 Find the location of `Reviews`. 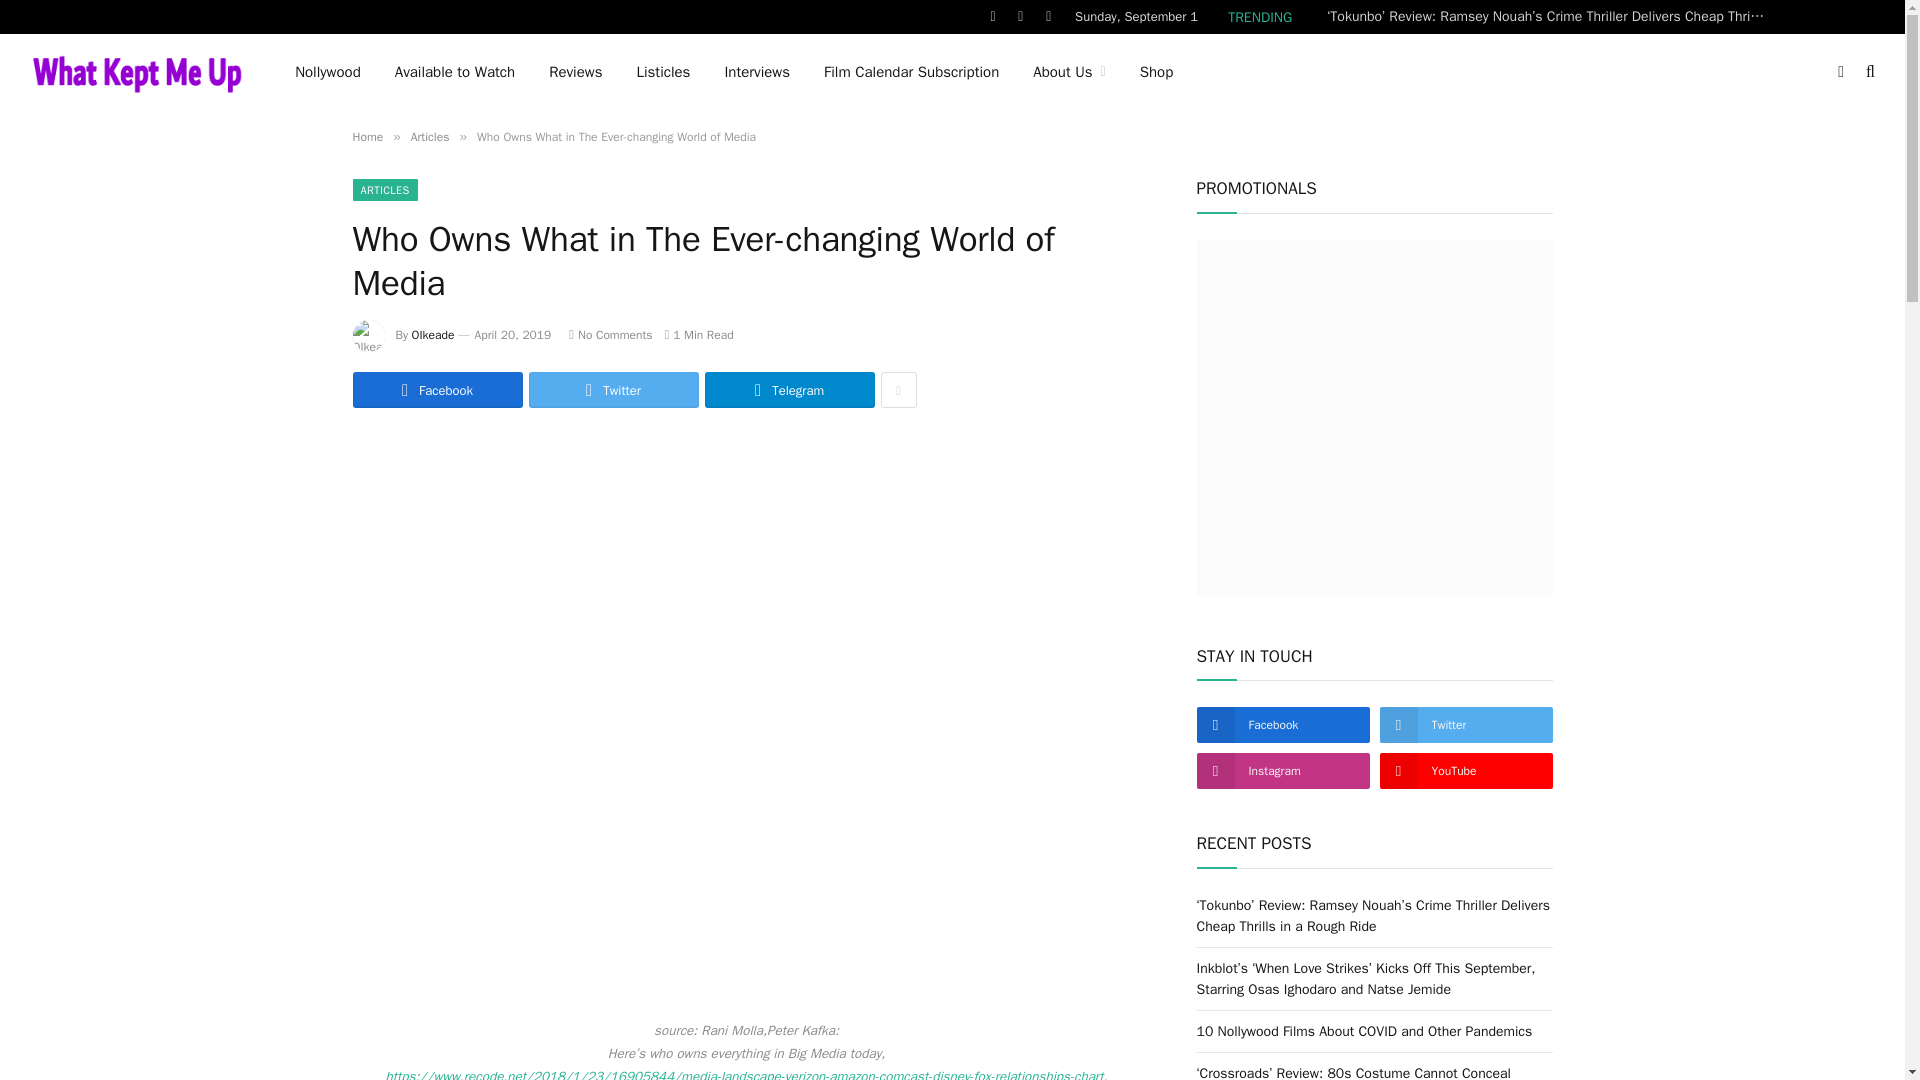

Reviews is located at coordinates (574, 72).